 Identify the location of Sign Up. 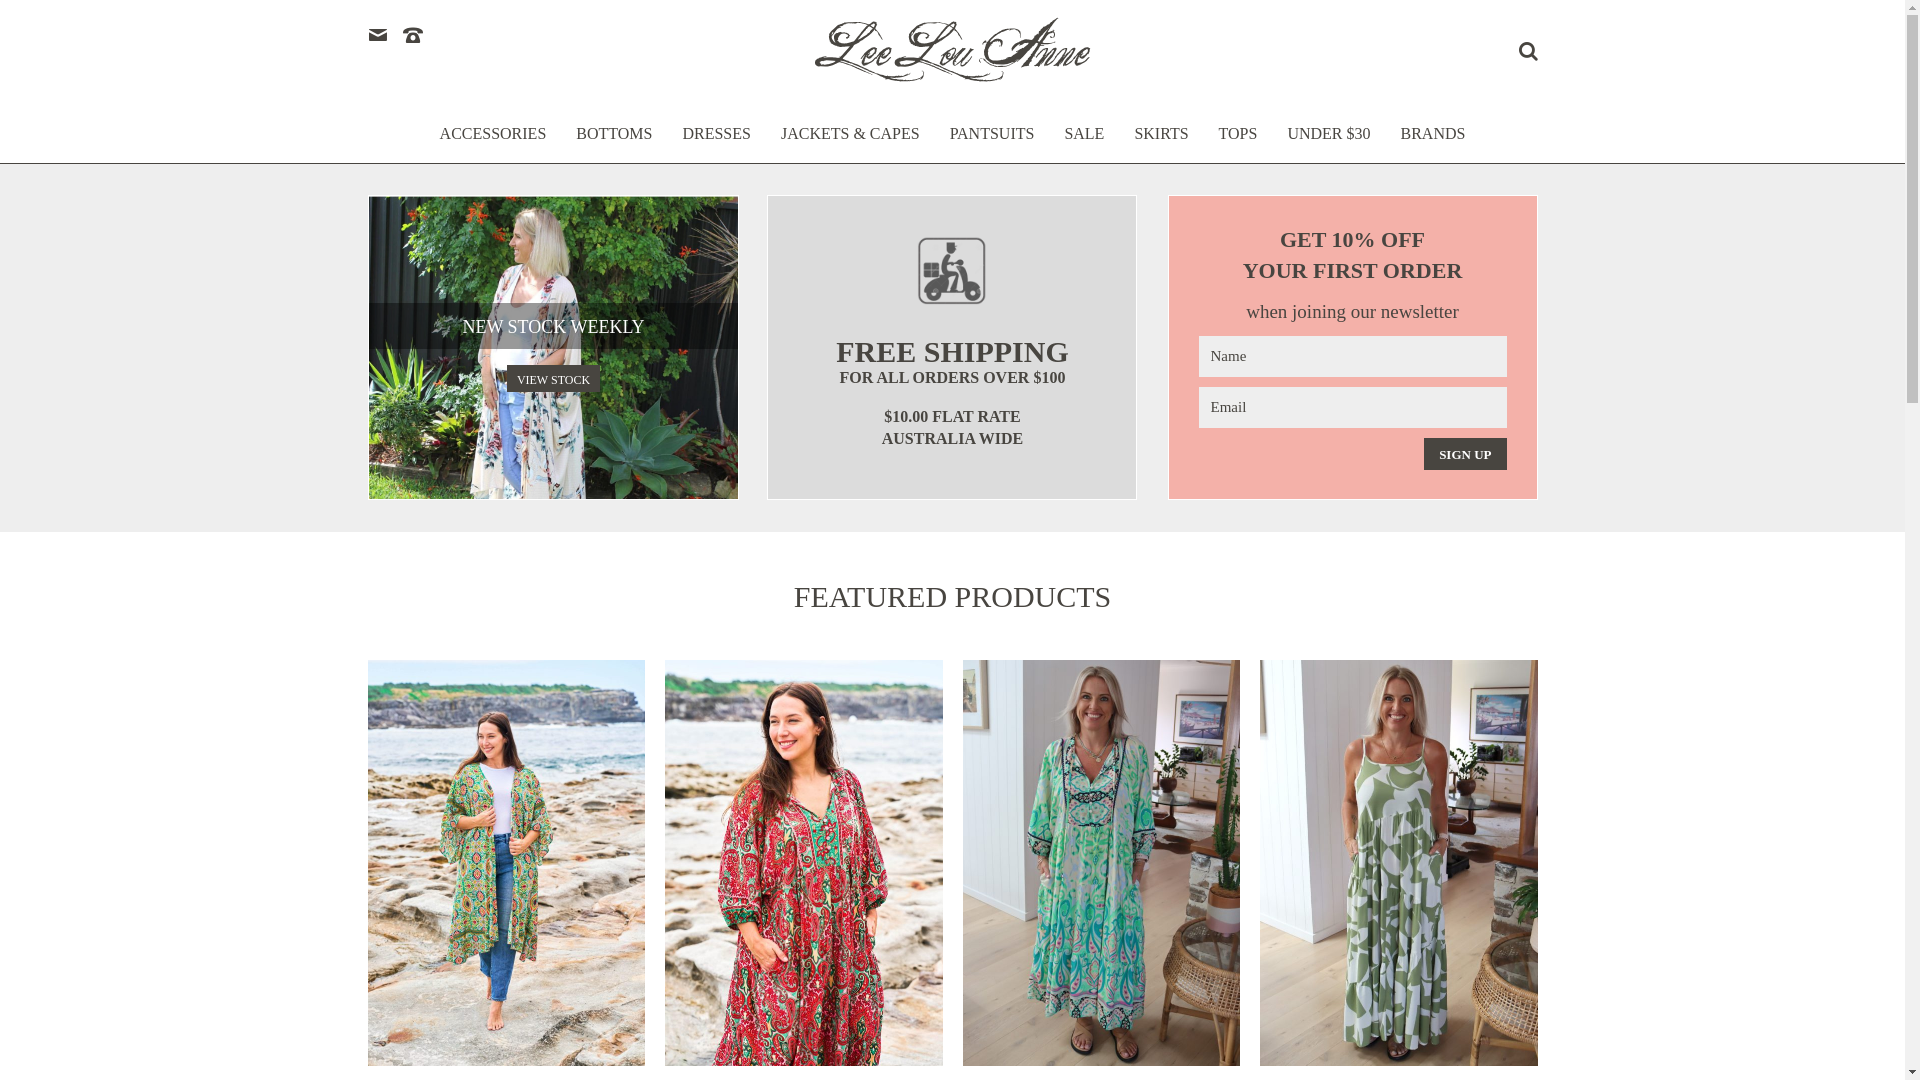
(1465, 454).